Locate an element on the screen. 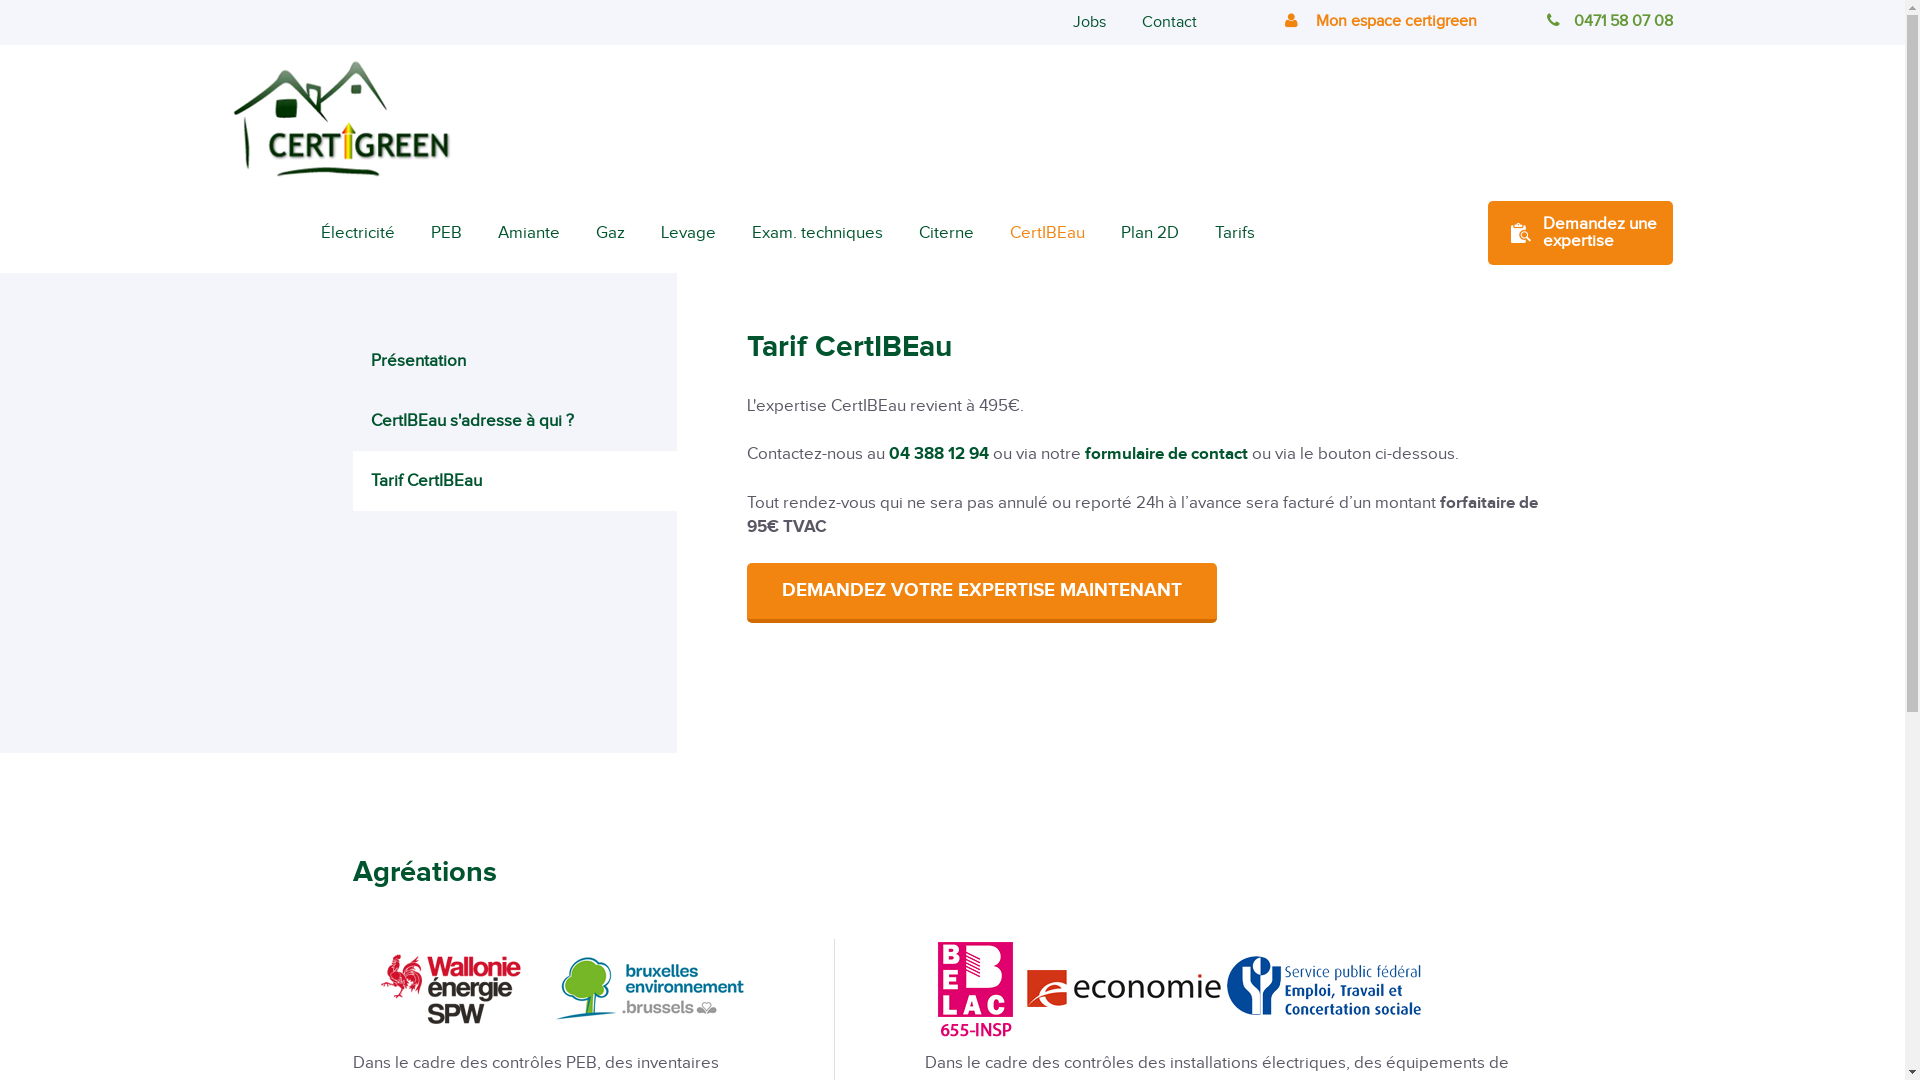 This screenshot has height=1080, width=1920. Levage is located at coordinates (688, 233).